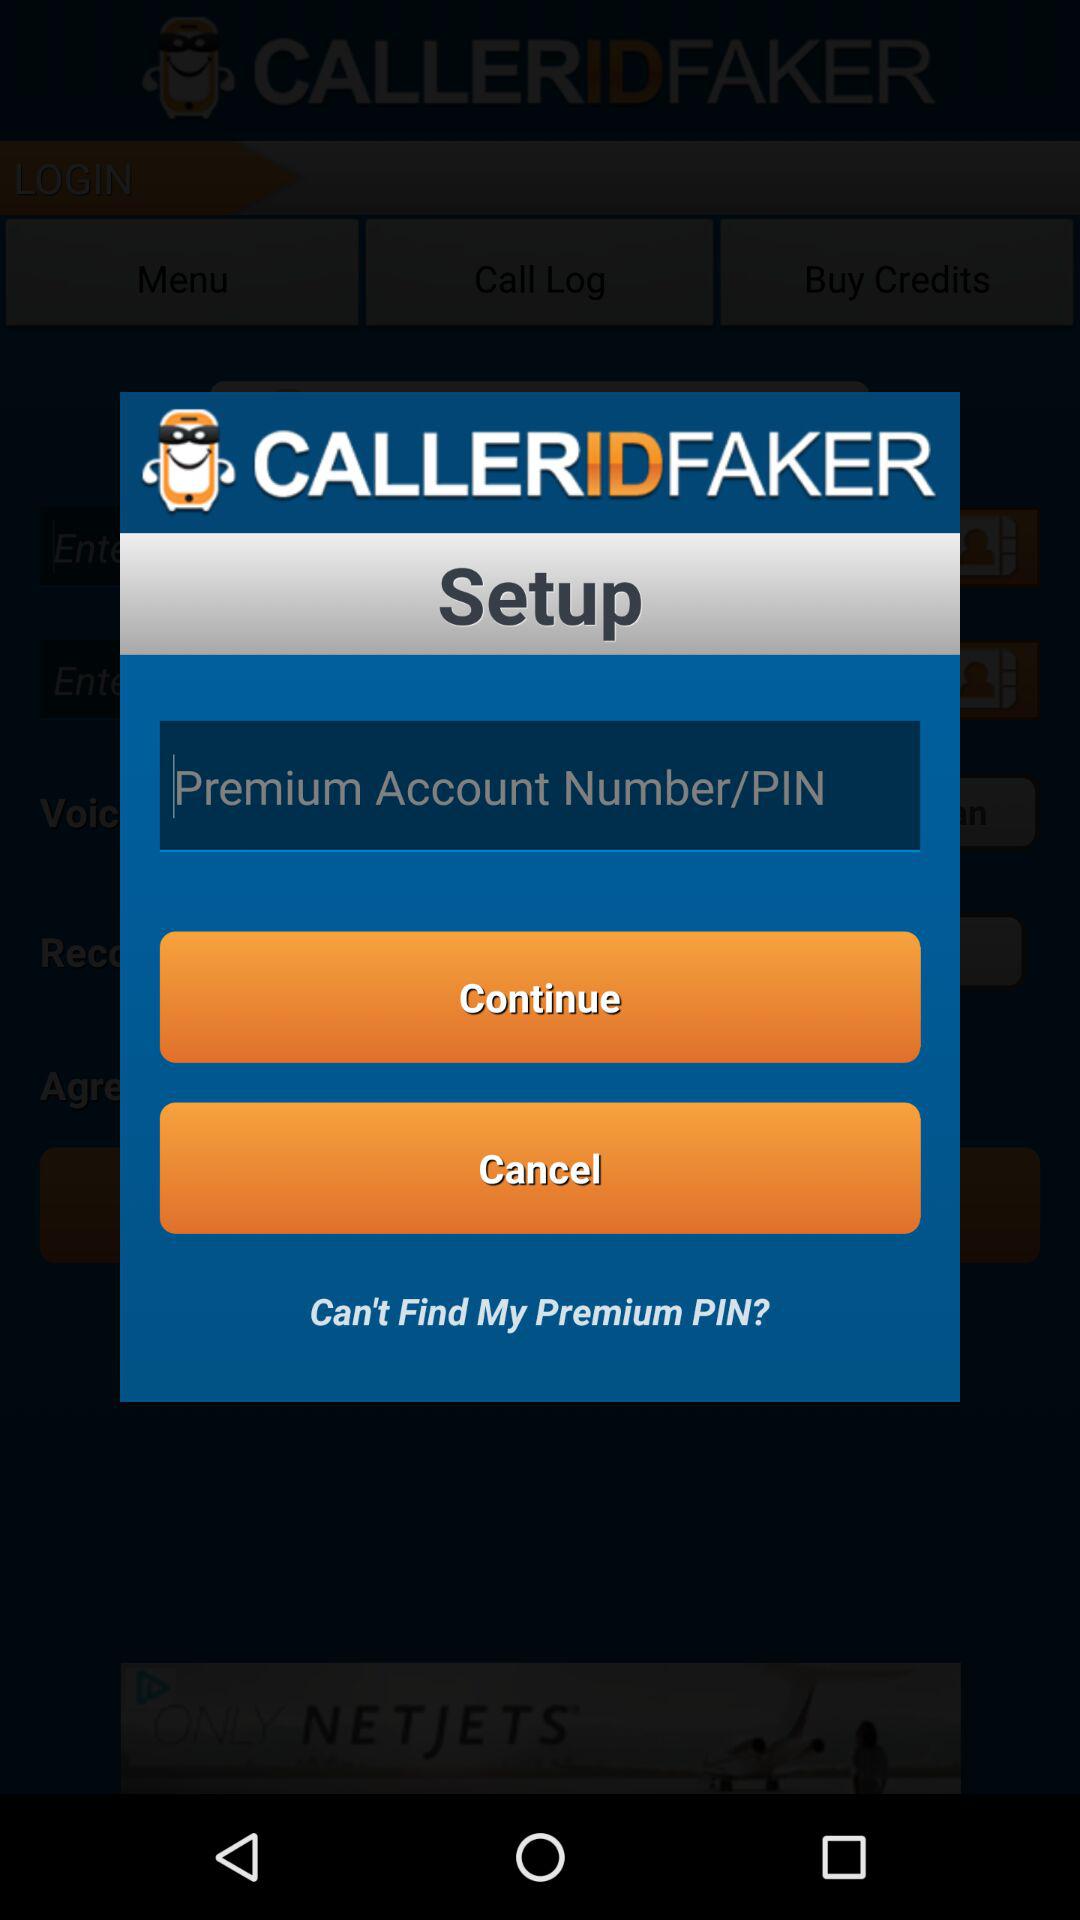 This screenshot has height=1920, width=1080. I want to click on flip until the setup, so click(540, 594).